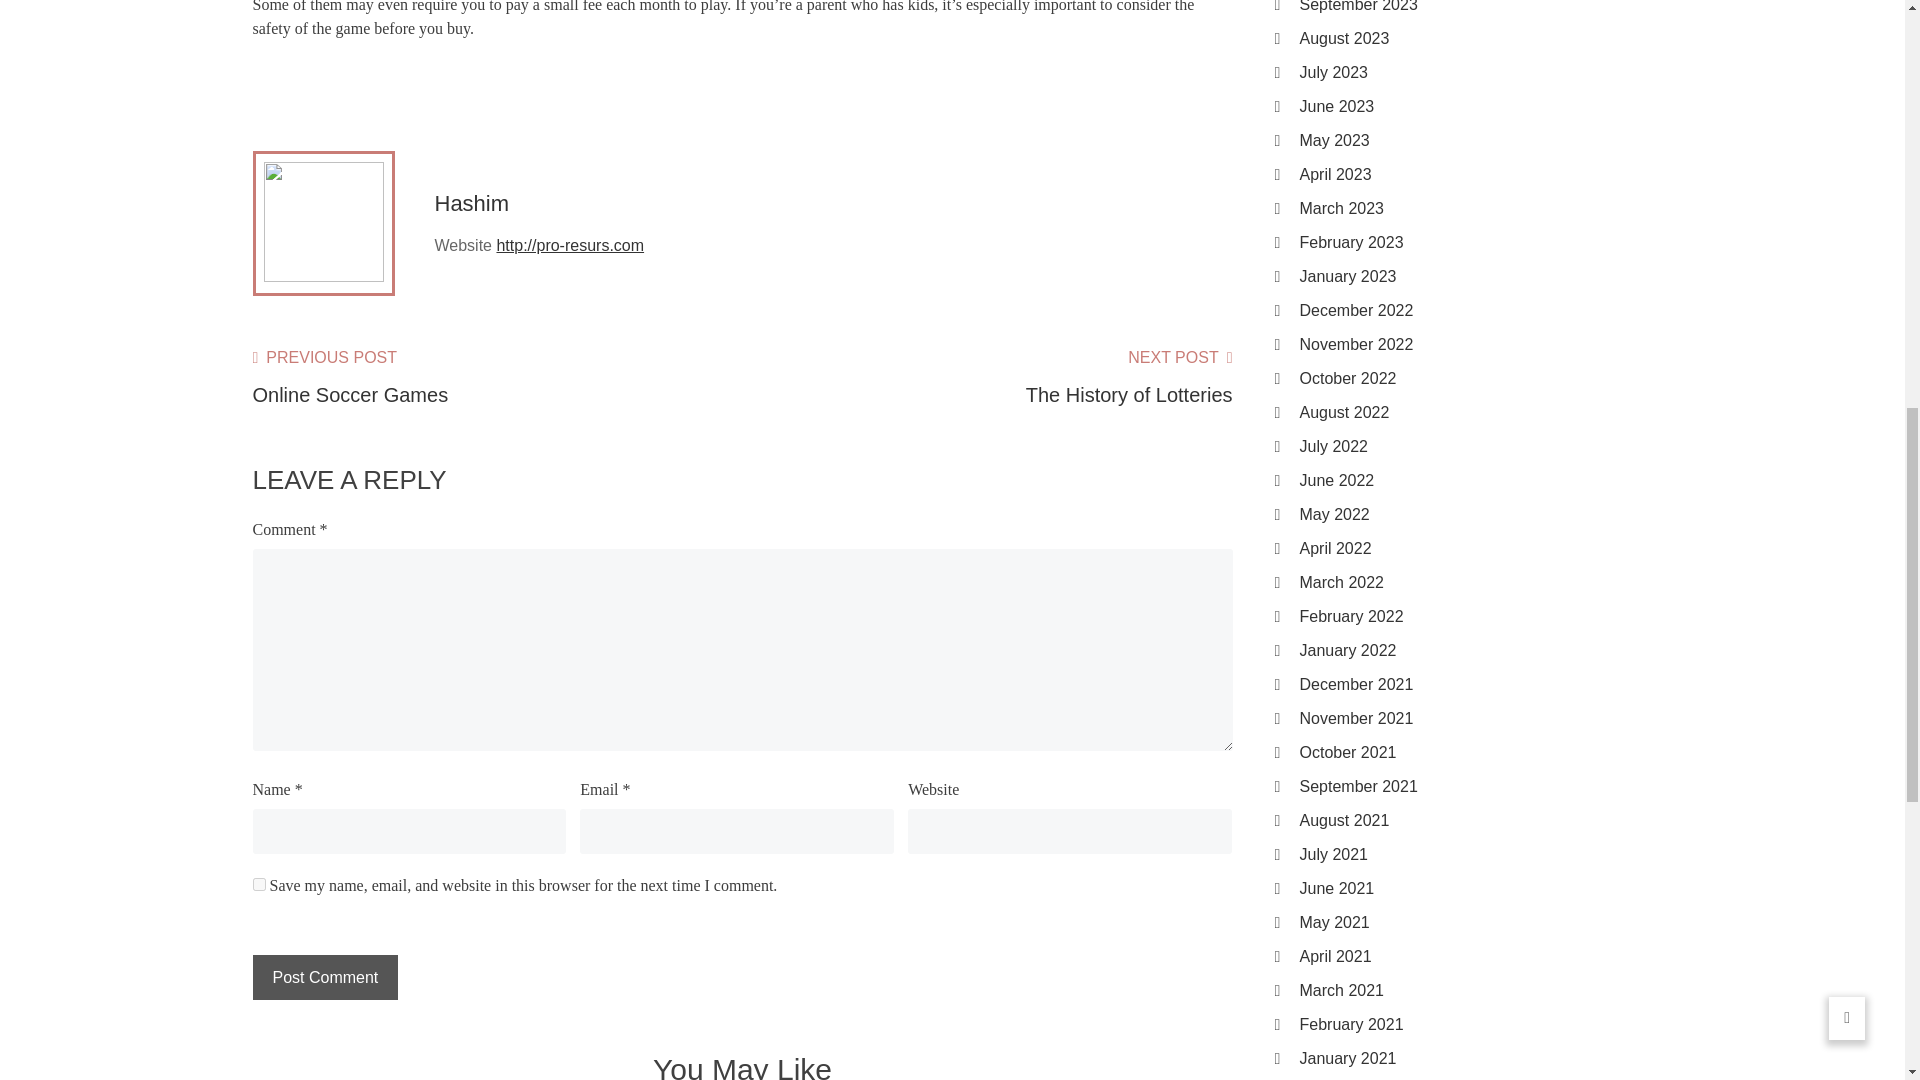 This screenshot has height=1080, width=1920. I want to click on yes, so click(258, 884).